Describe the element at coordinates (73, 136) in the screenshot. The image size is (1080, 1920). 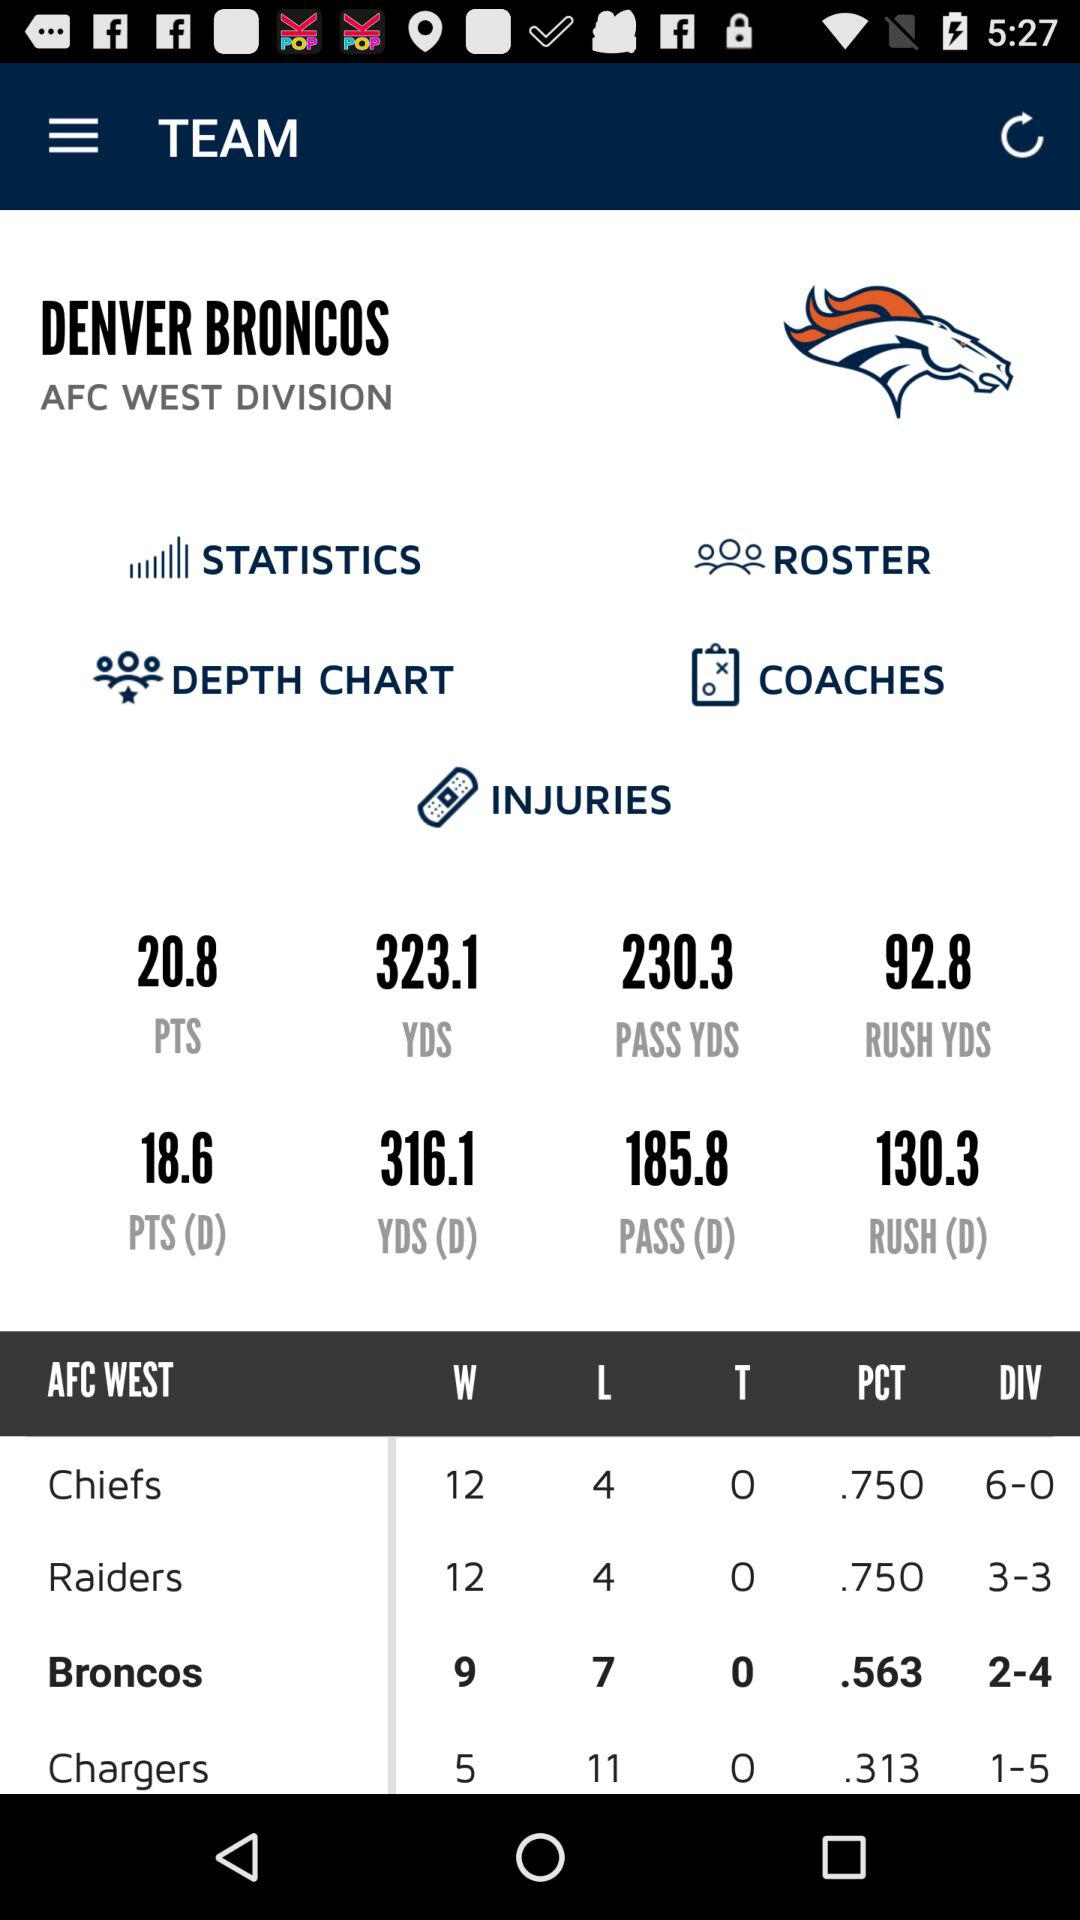
I see `turn on item next to team icon` at that location.